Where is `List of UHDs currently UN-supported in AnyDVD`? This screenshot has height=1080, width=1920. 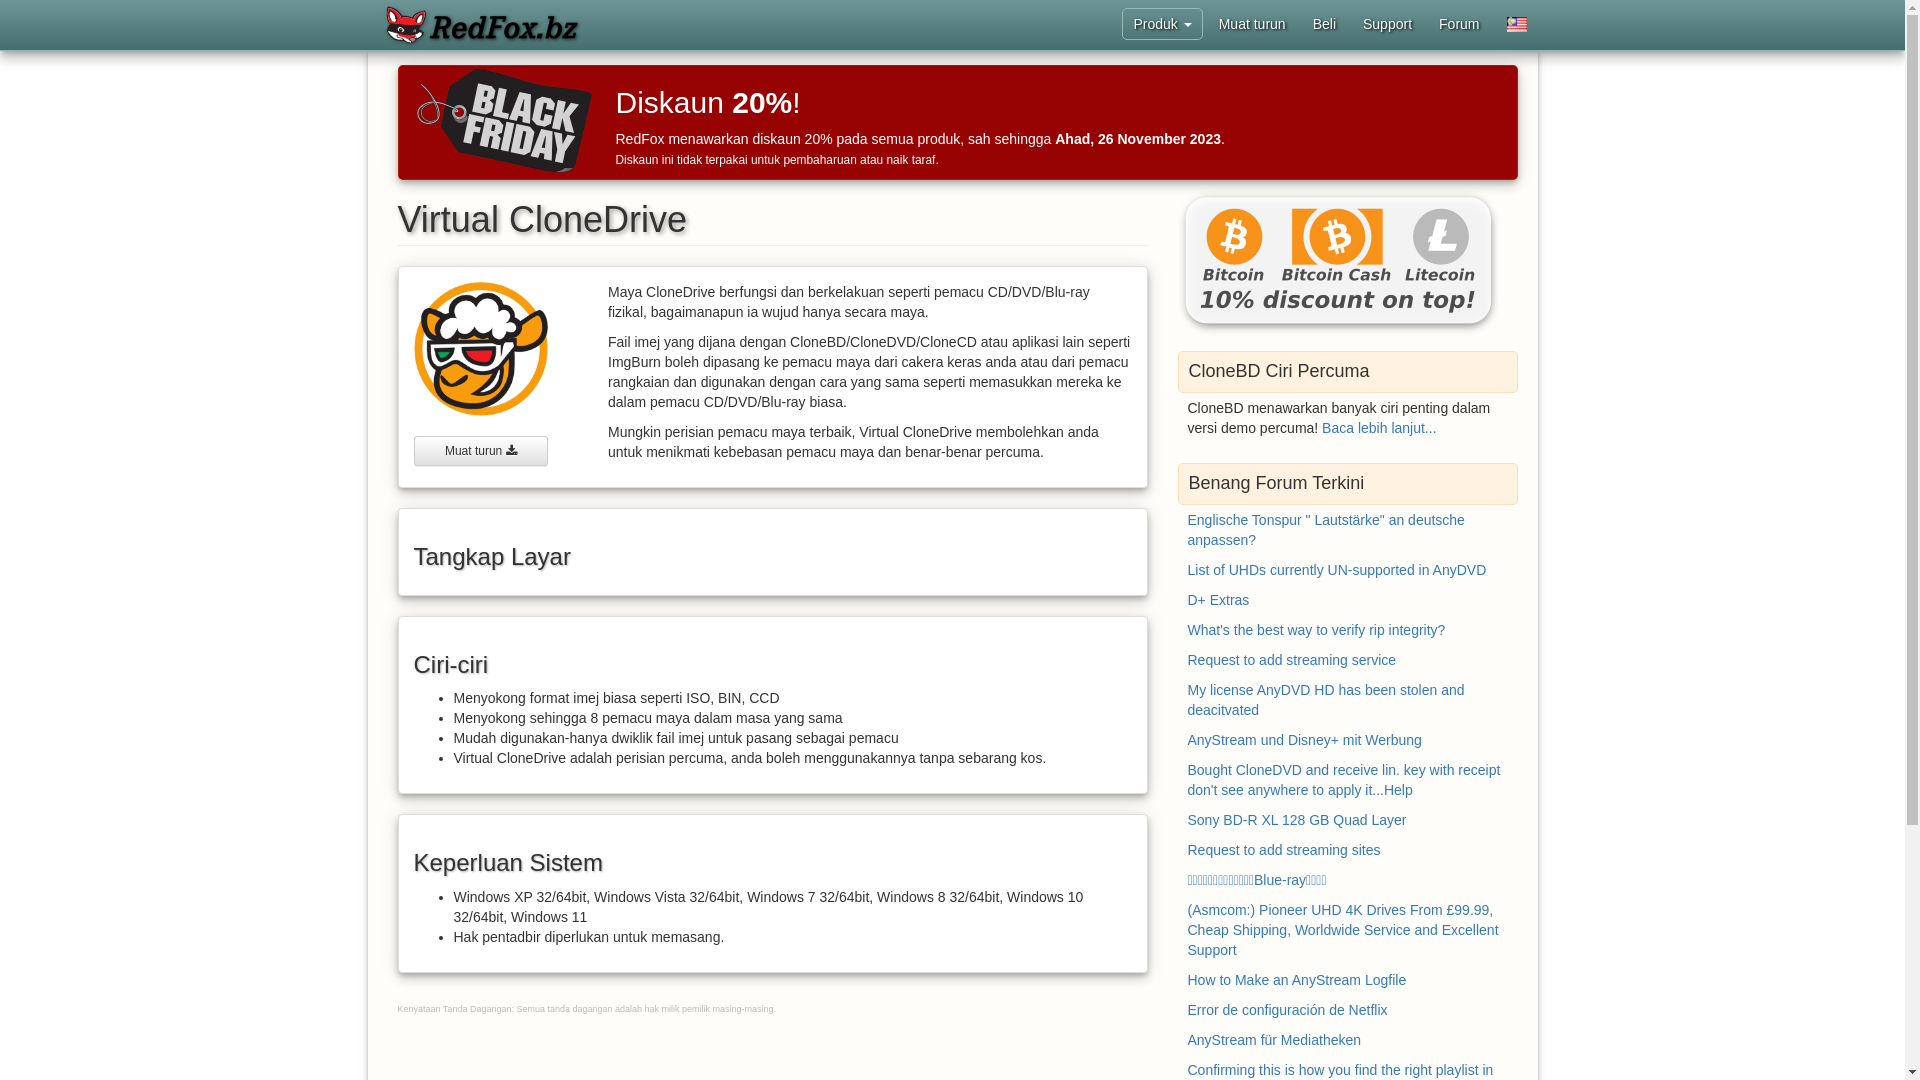 List of UHDs currently UN-supported in AnyDVD is located at coordinates (1338, 570).